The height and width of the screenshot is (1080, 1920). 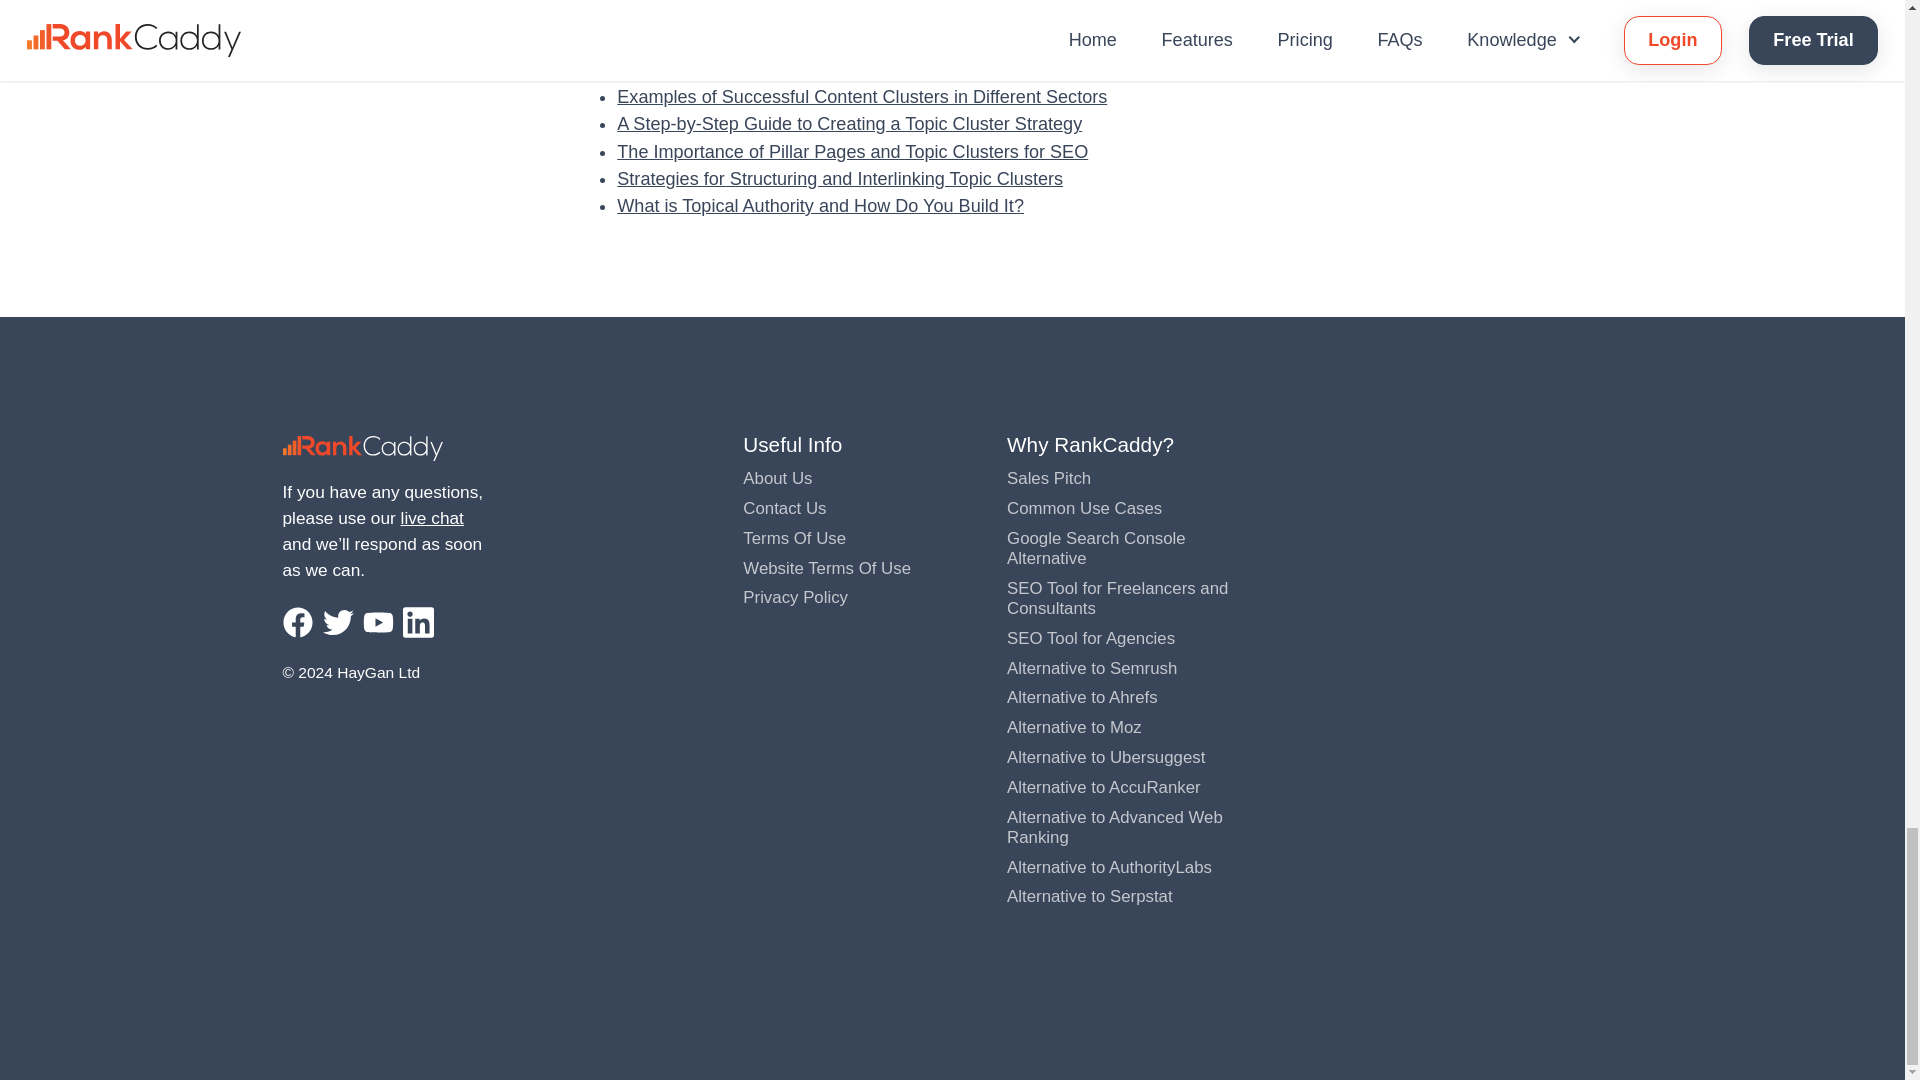 What do you see at coordinates (849, 124) in the screenshot?
I see `A Step-by-Step Guide to Creating a Topic Cluster Strategy` at bounding box center [849, 124].